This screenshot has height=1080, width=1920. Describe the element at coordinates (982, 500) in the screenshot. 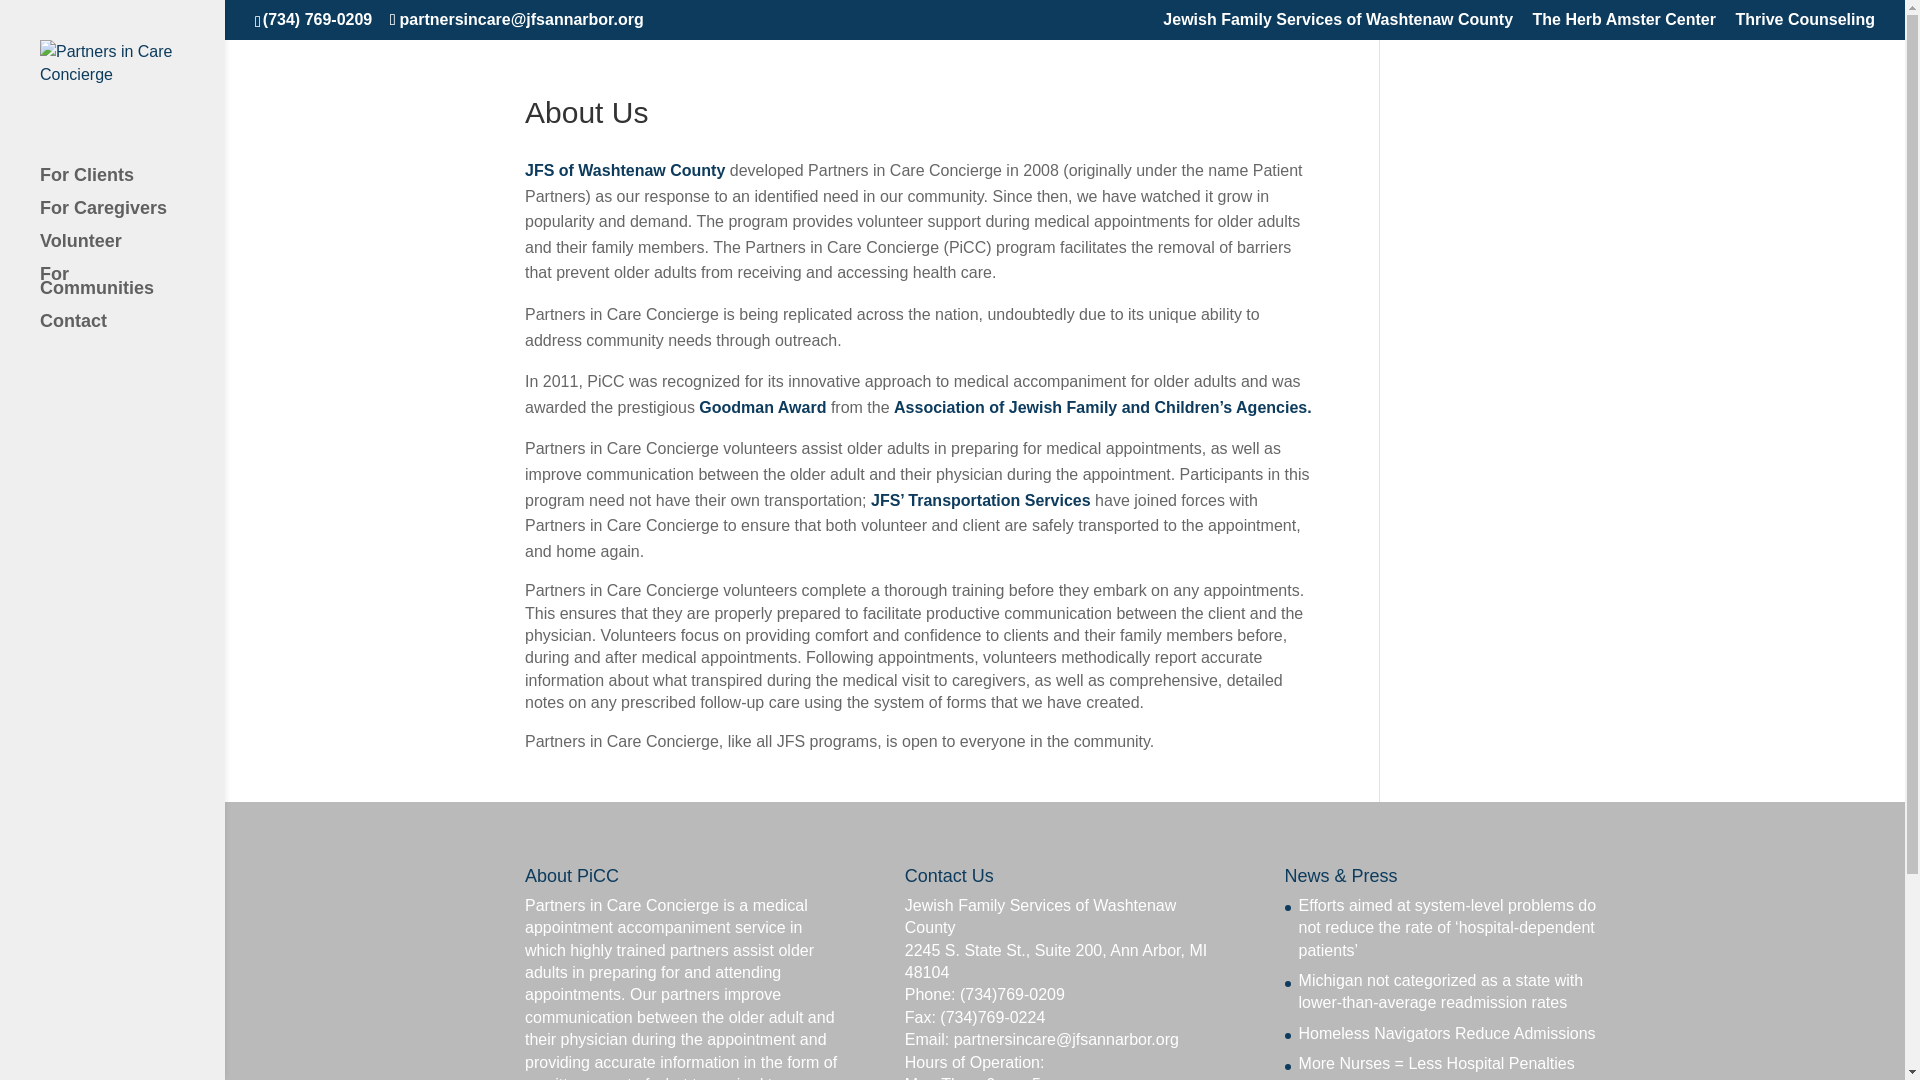

I see `Transportation Services ` at that location.